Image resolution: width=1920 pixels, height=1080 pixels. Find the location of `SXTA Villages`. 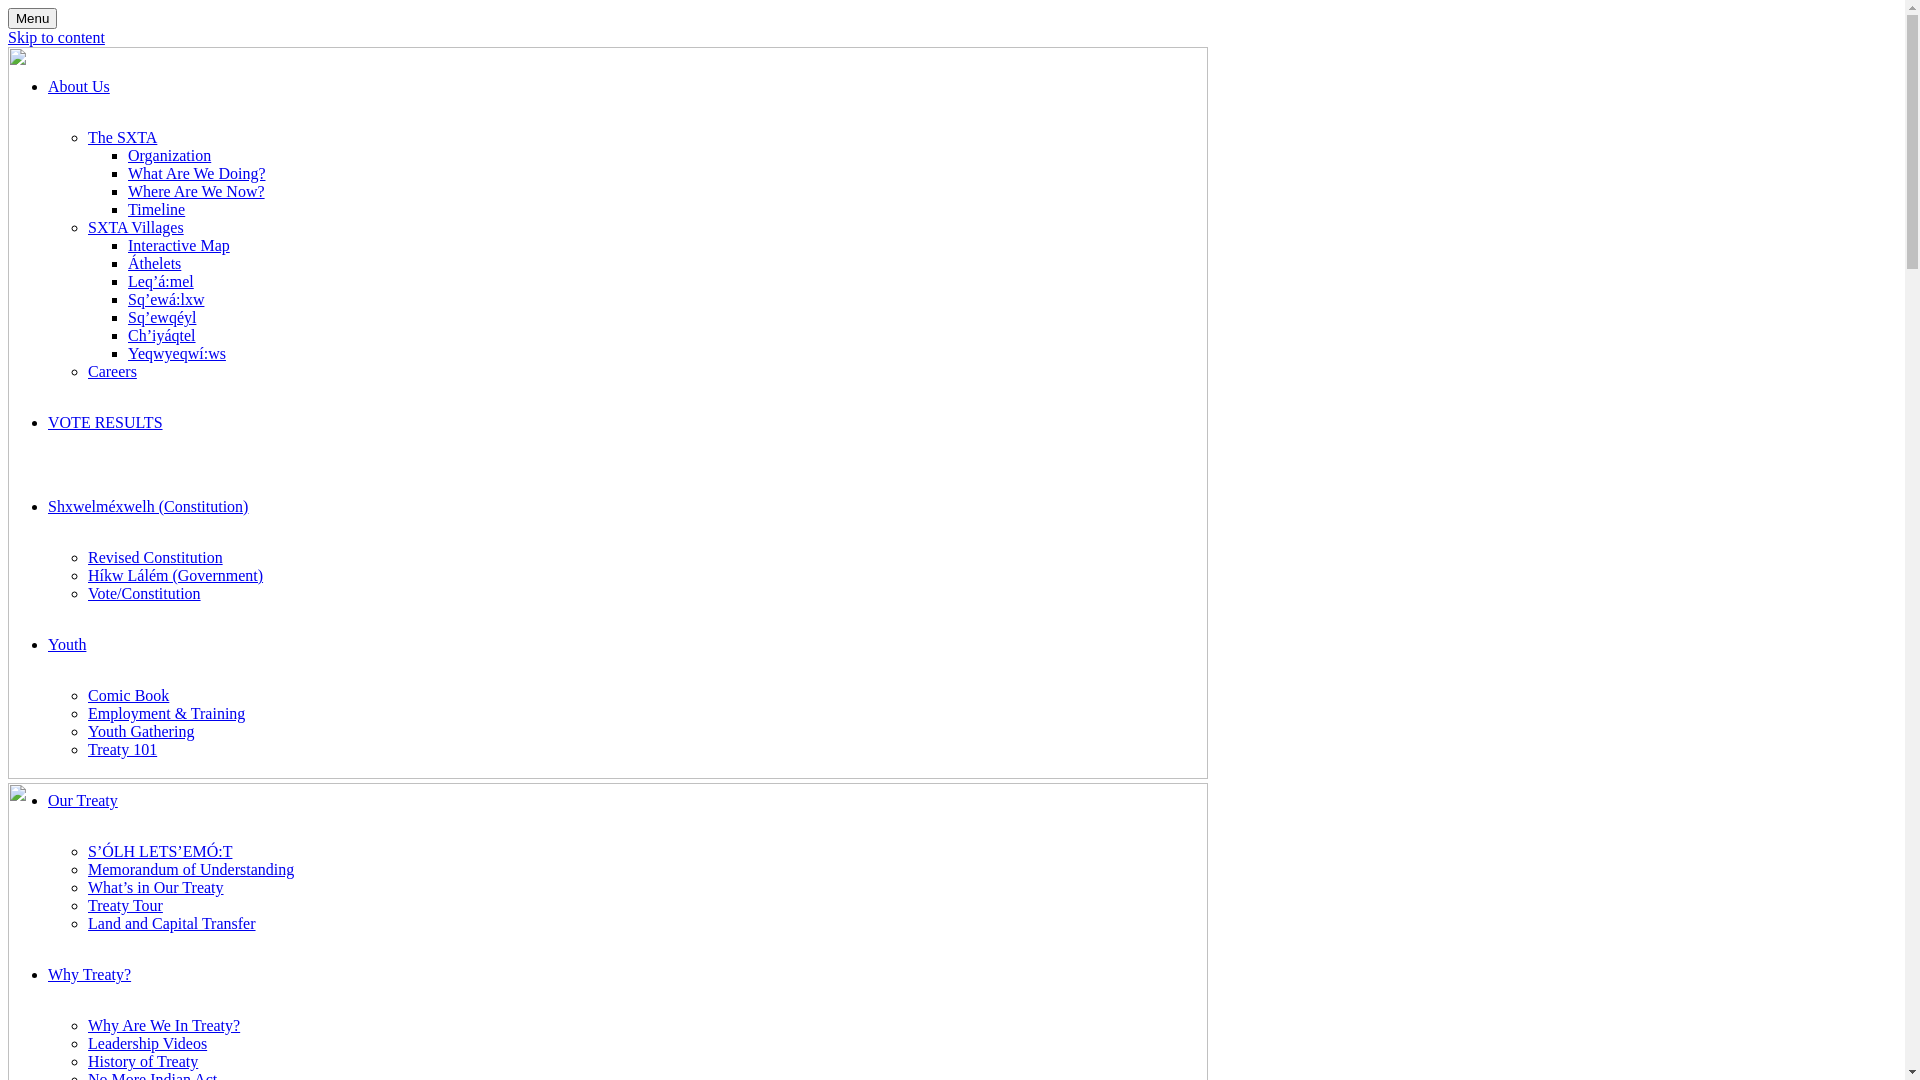

SXTA Villages is located at coordinates (136, 228).